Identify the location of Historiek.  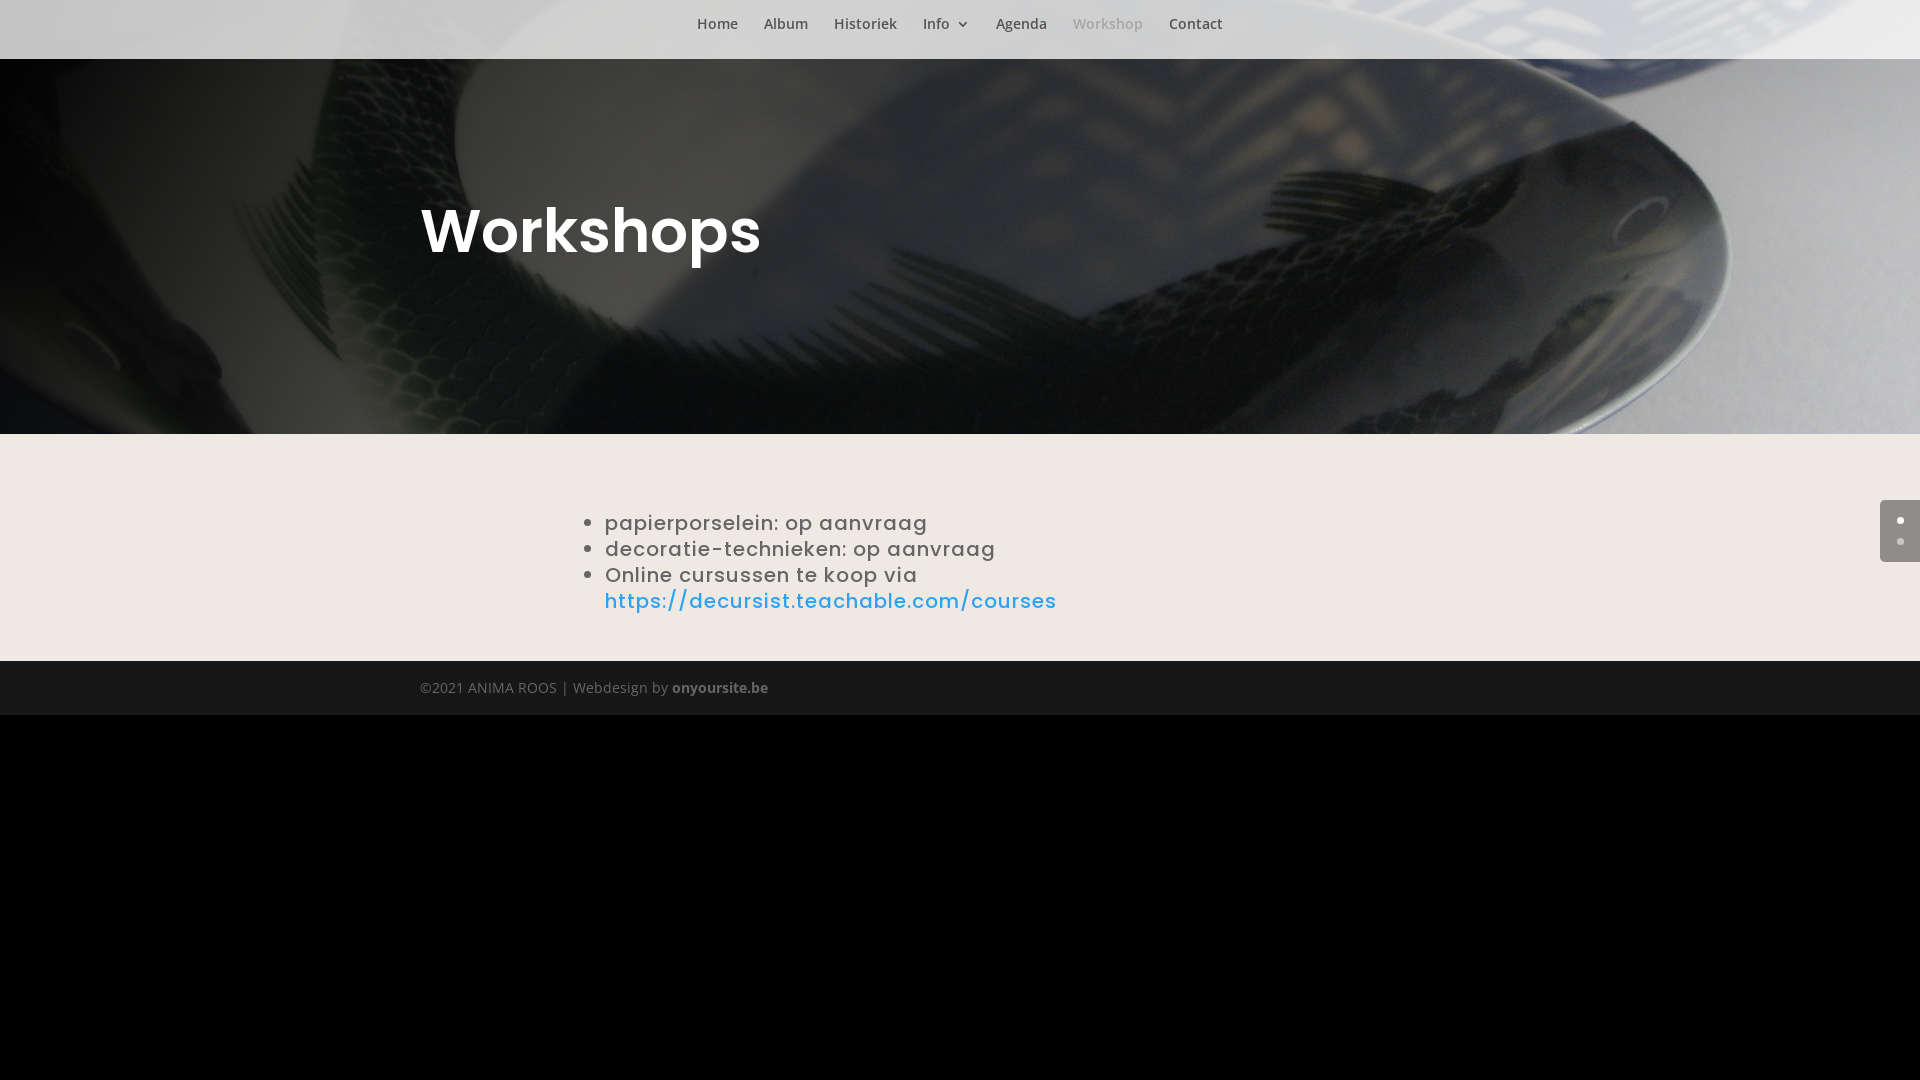
(866, 38).